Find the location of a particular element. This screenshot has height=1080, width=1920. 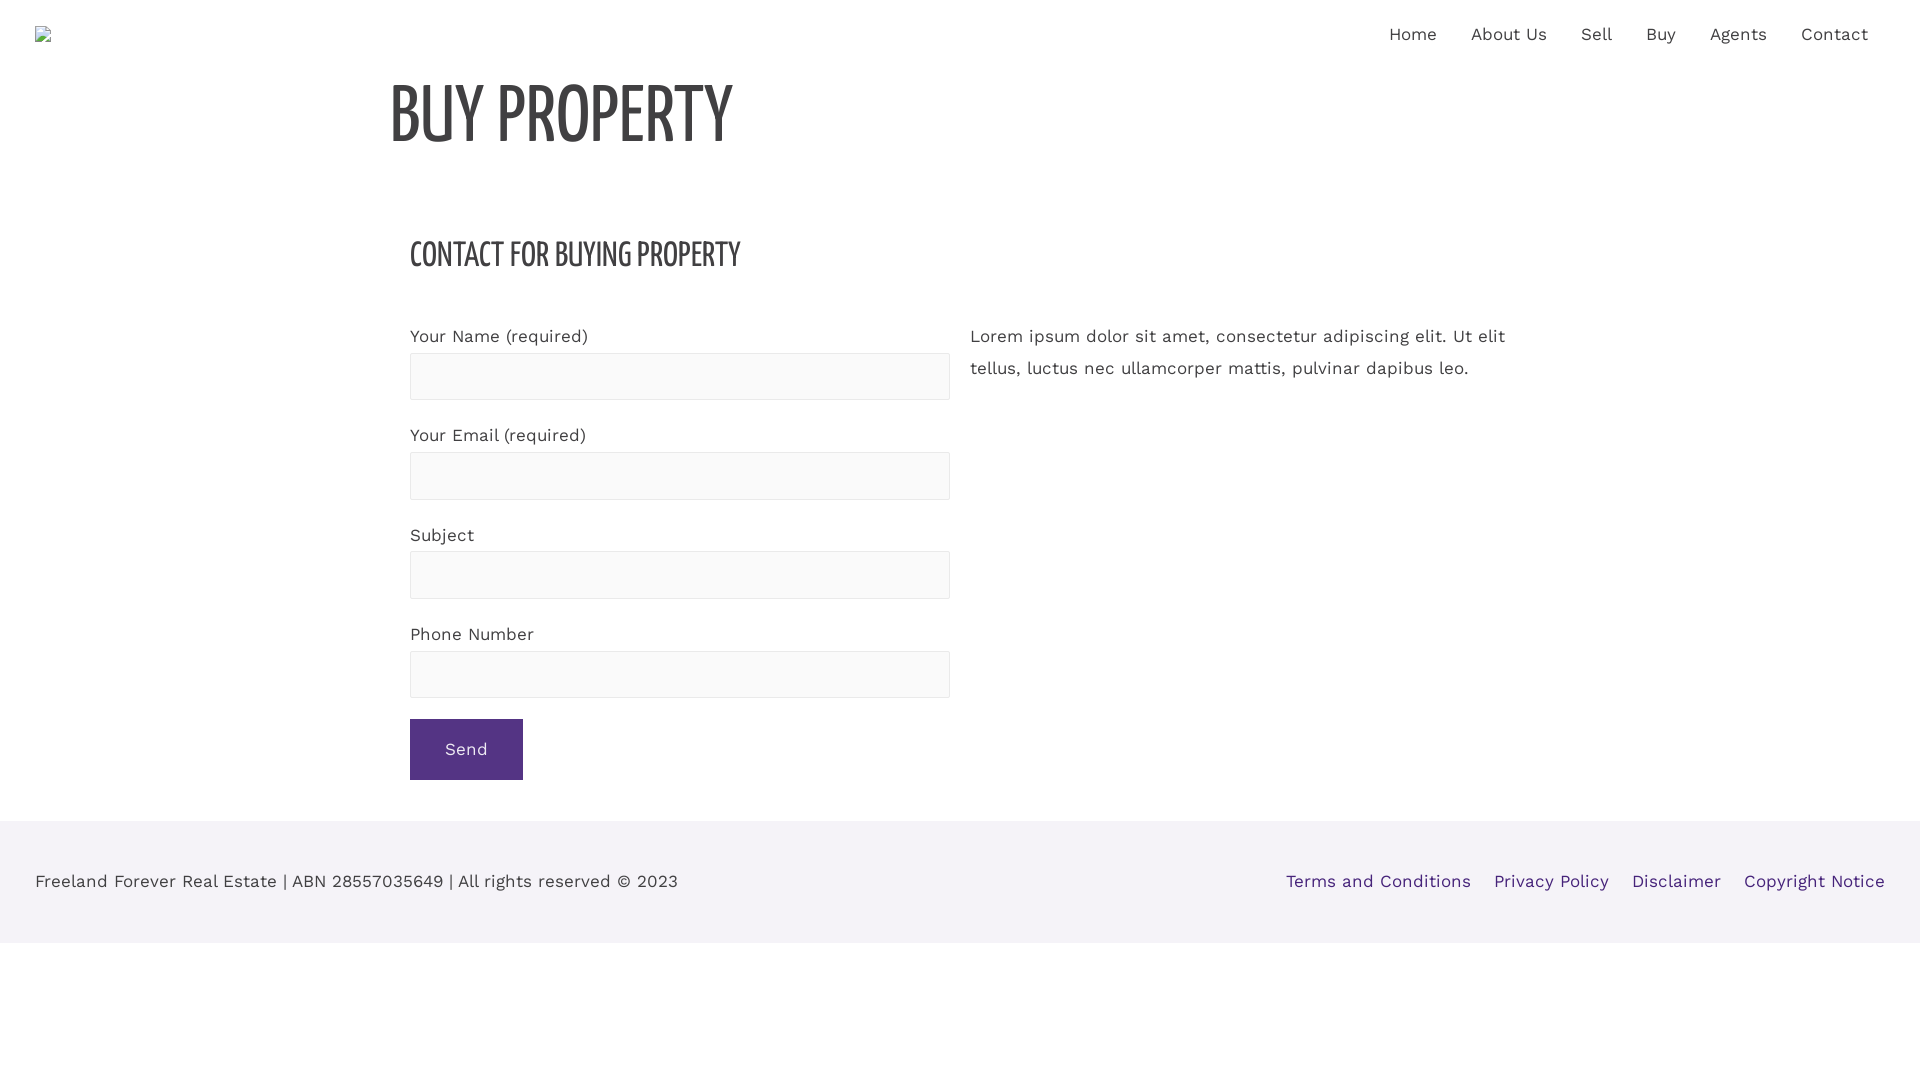

Buy is located at coordinates (1661, 34).